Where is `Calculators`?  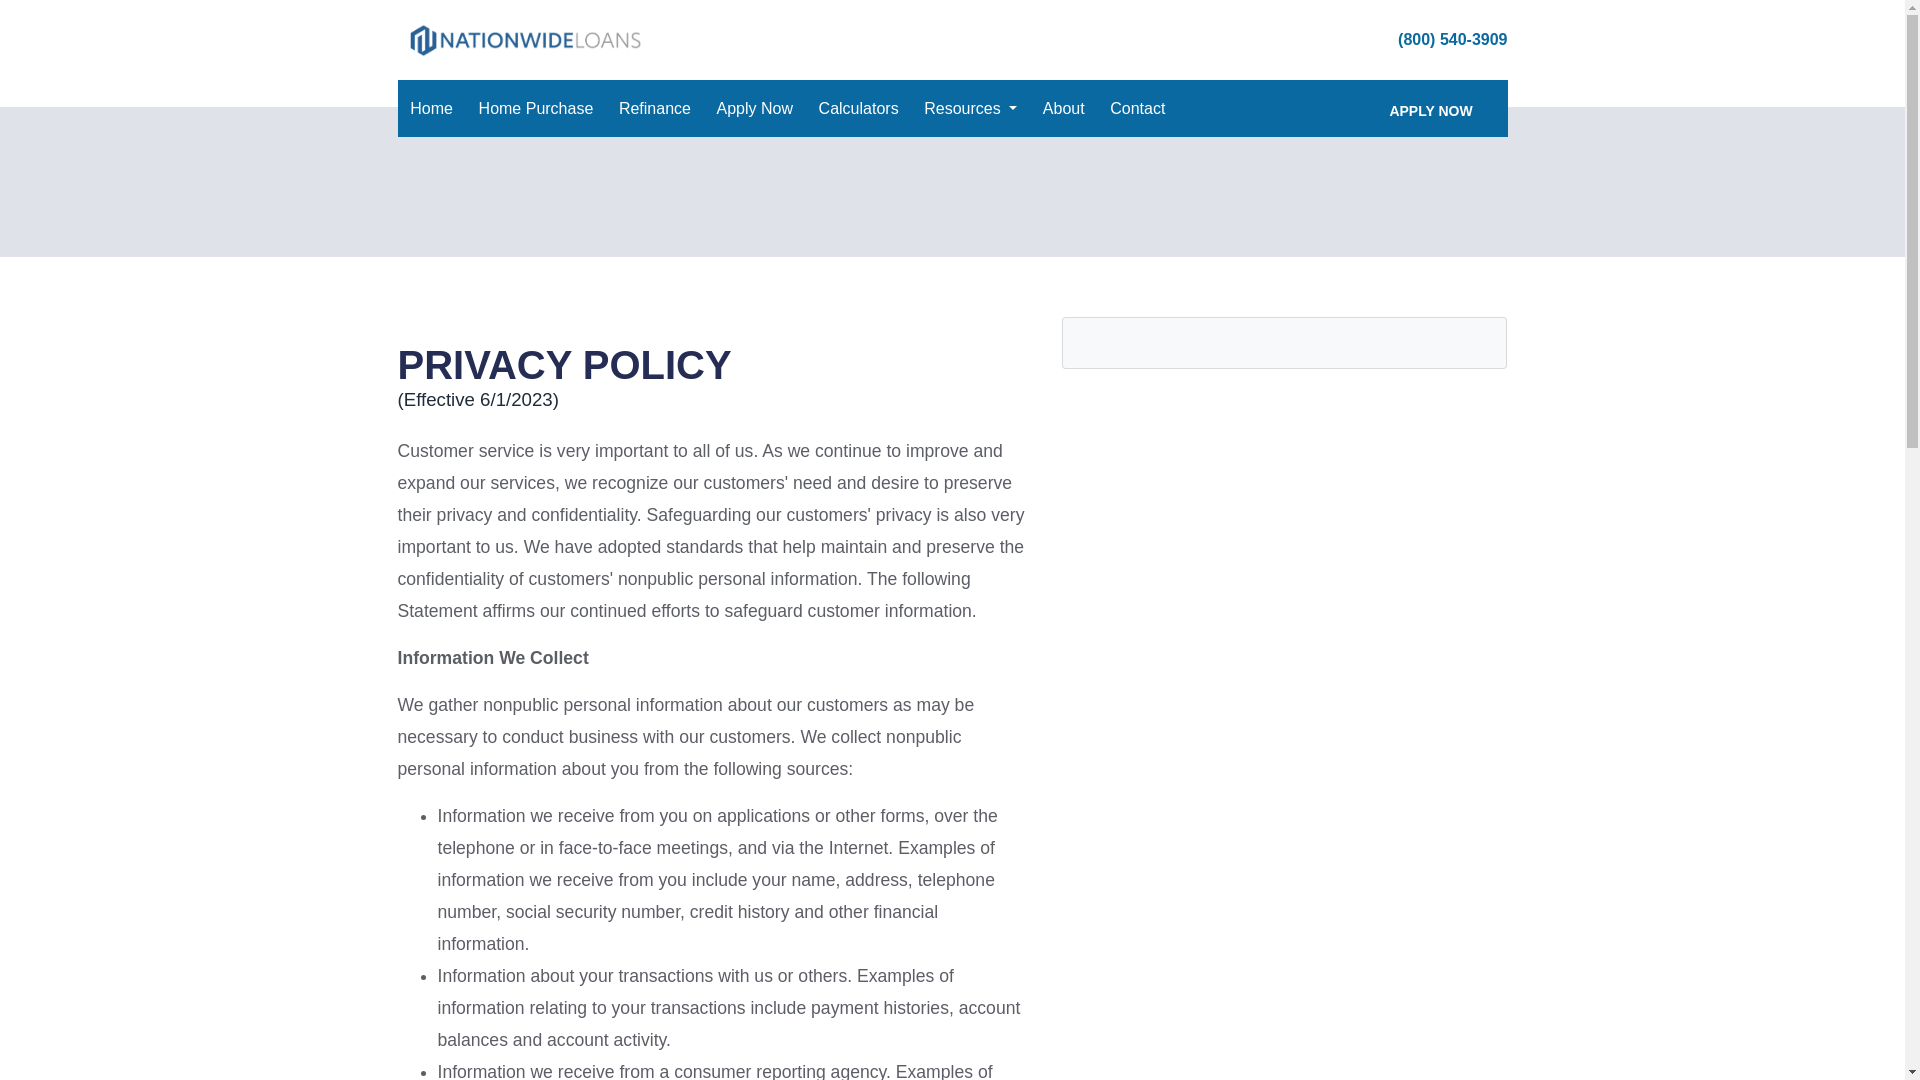
Calculators is located at coordinates (858, 108).